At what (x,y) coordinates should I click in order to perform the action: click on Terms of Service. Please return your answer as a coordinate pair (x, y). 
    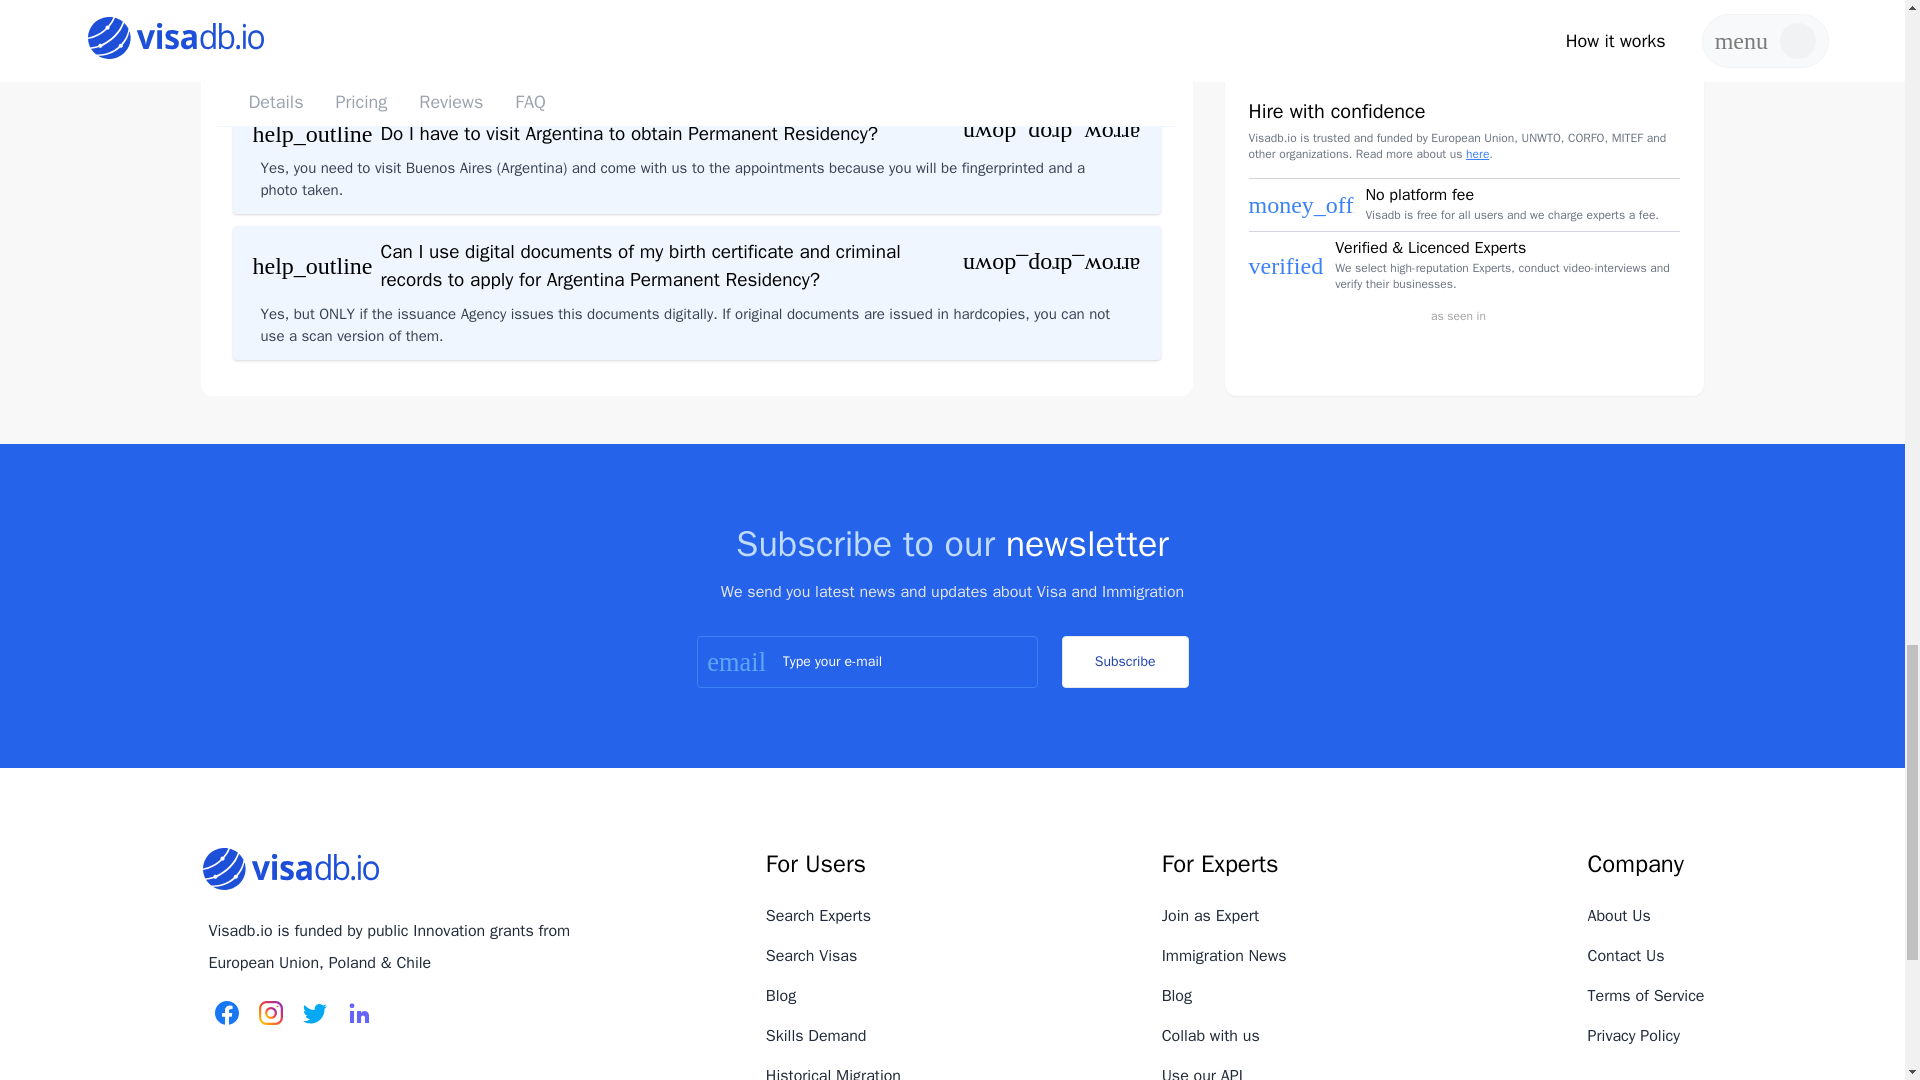
    Looking at the image, I should click on (1646, 996).